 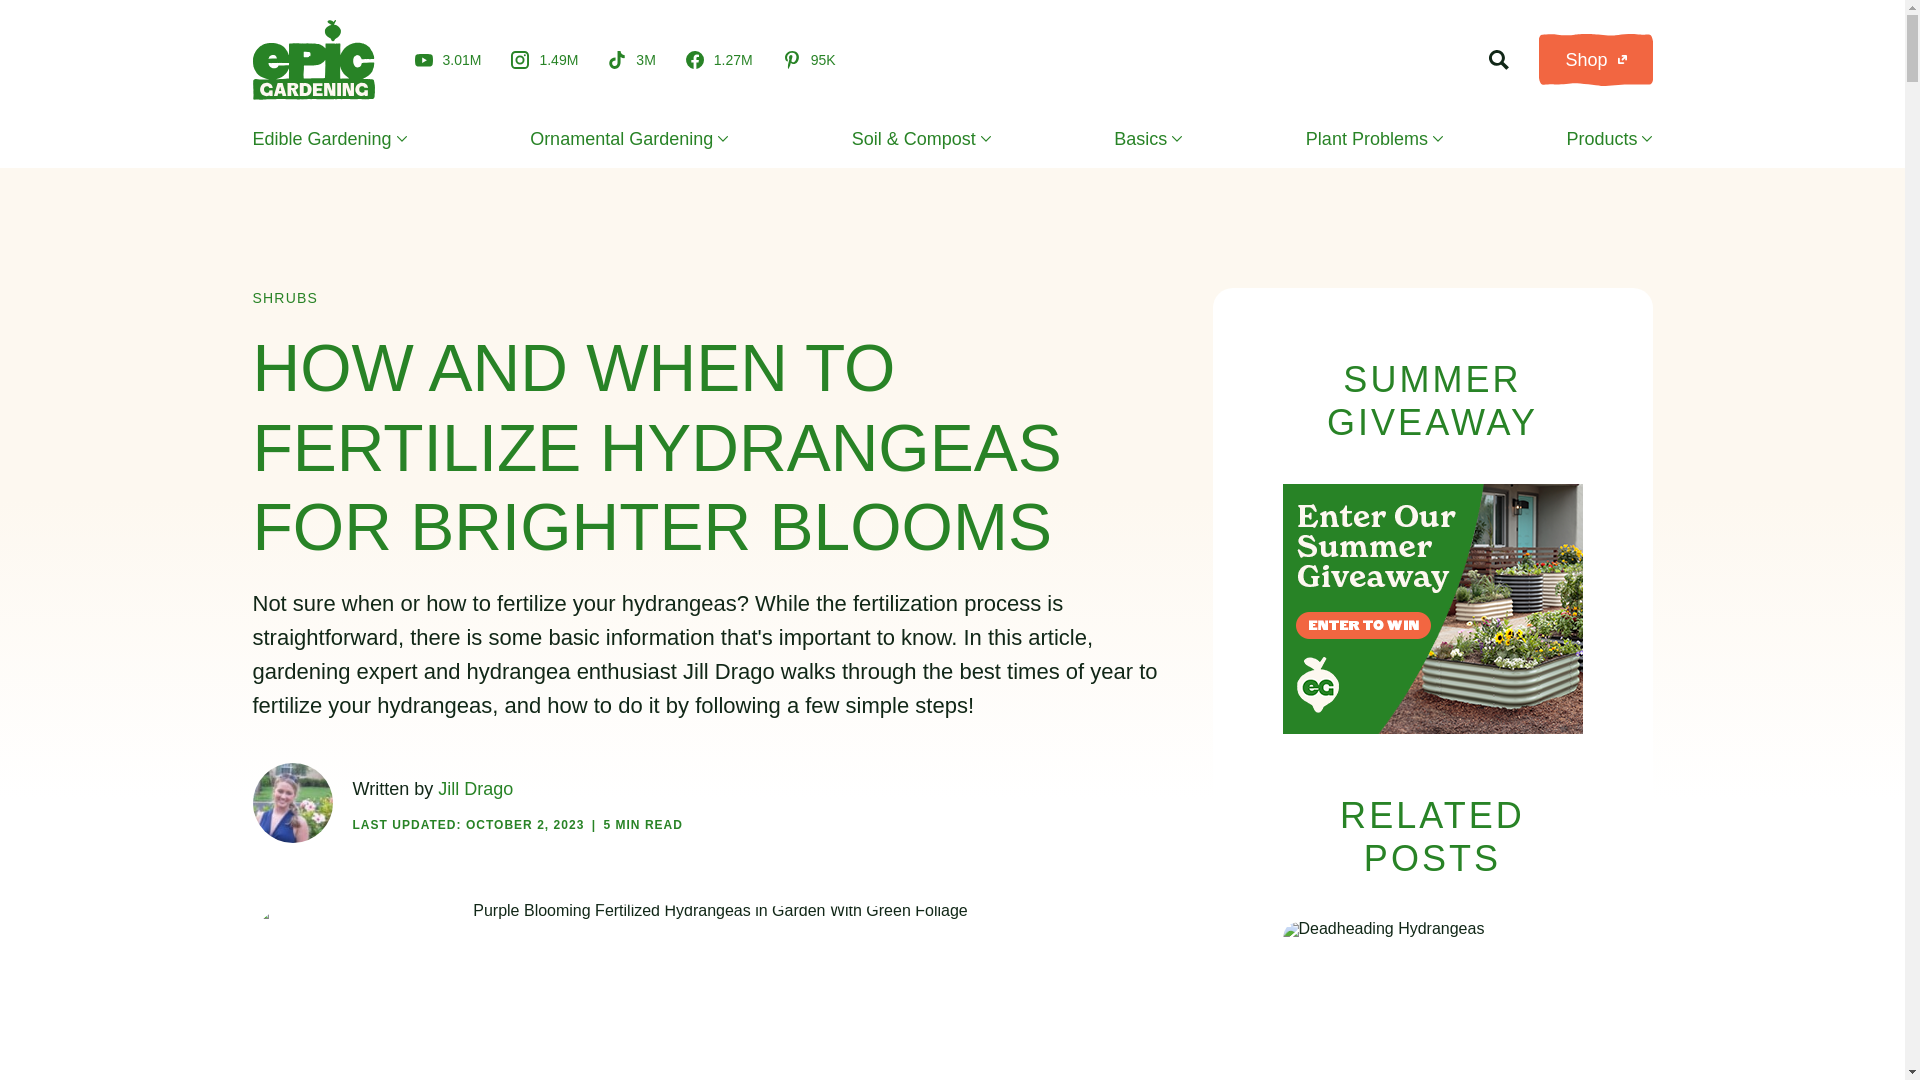 What do you see at coordinates (448, 59) in the screenshot?
I see `3.01M` at bounding box center [448, 59].